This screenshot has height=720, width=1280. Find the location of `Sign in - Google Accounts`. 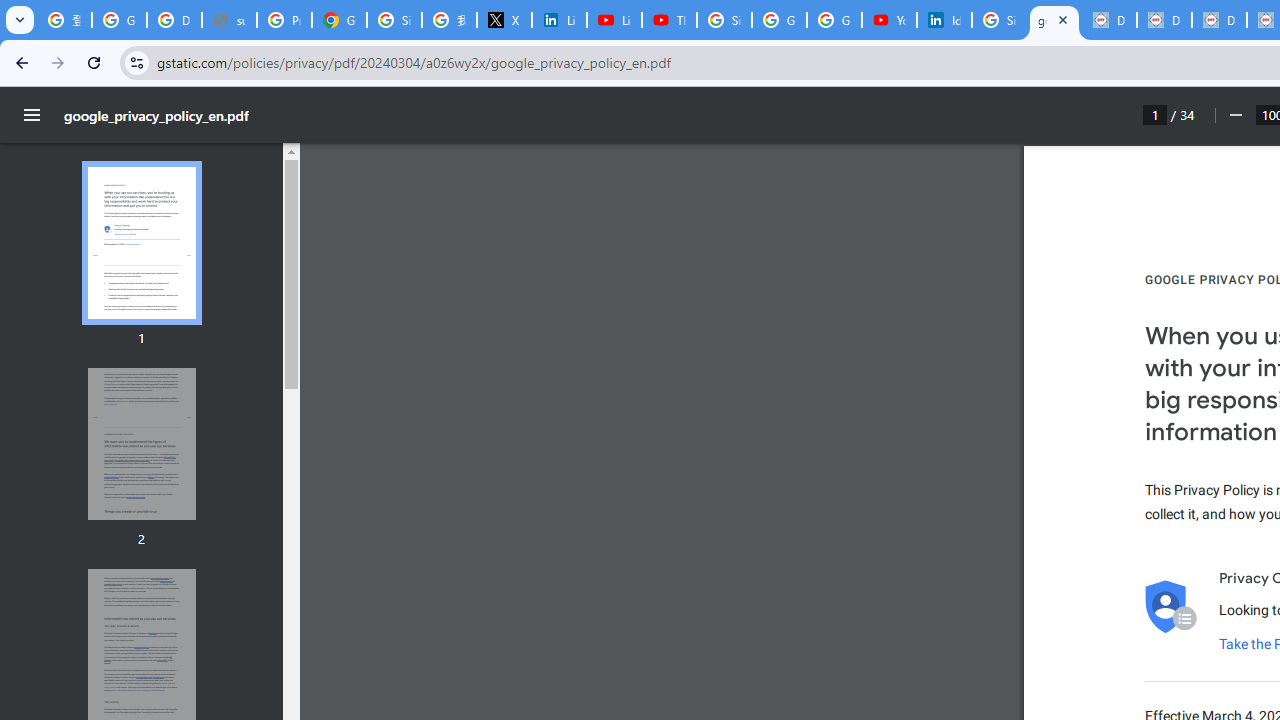

Sign in - Google Accounts is located at coordinates (724, 20).